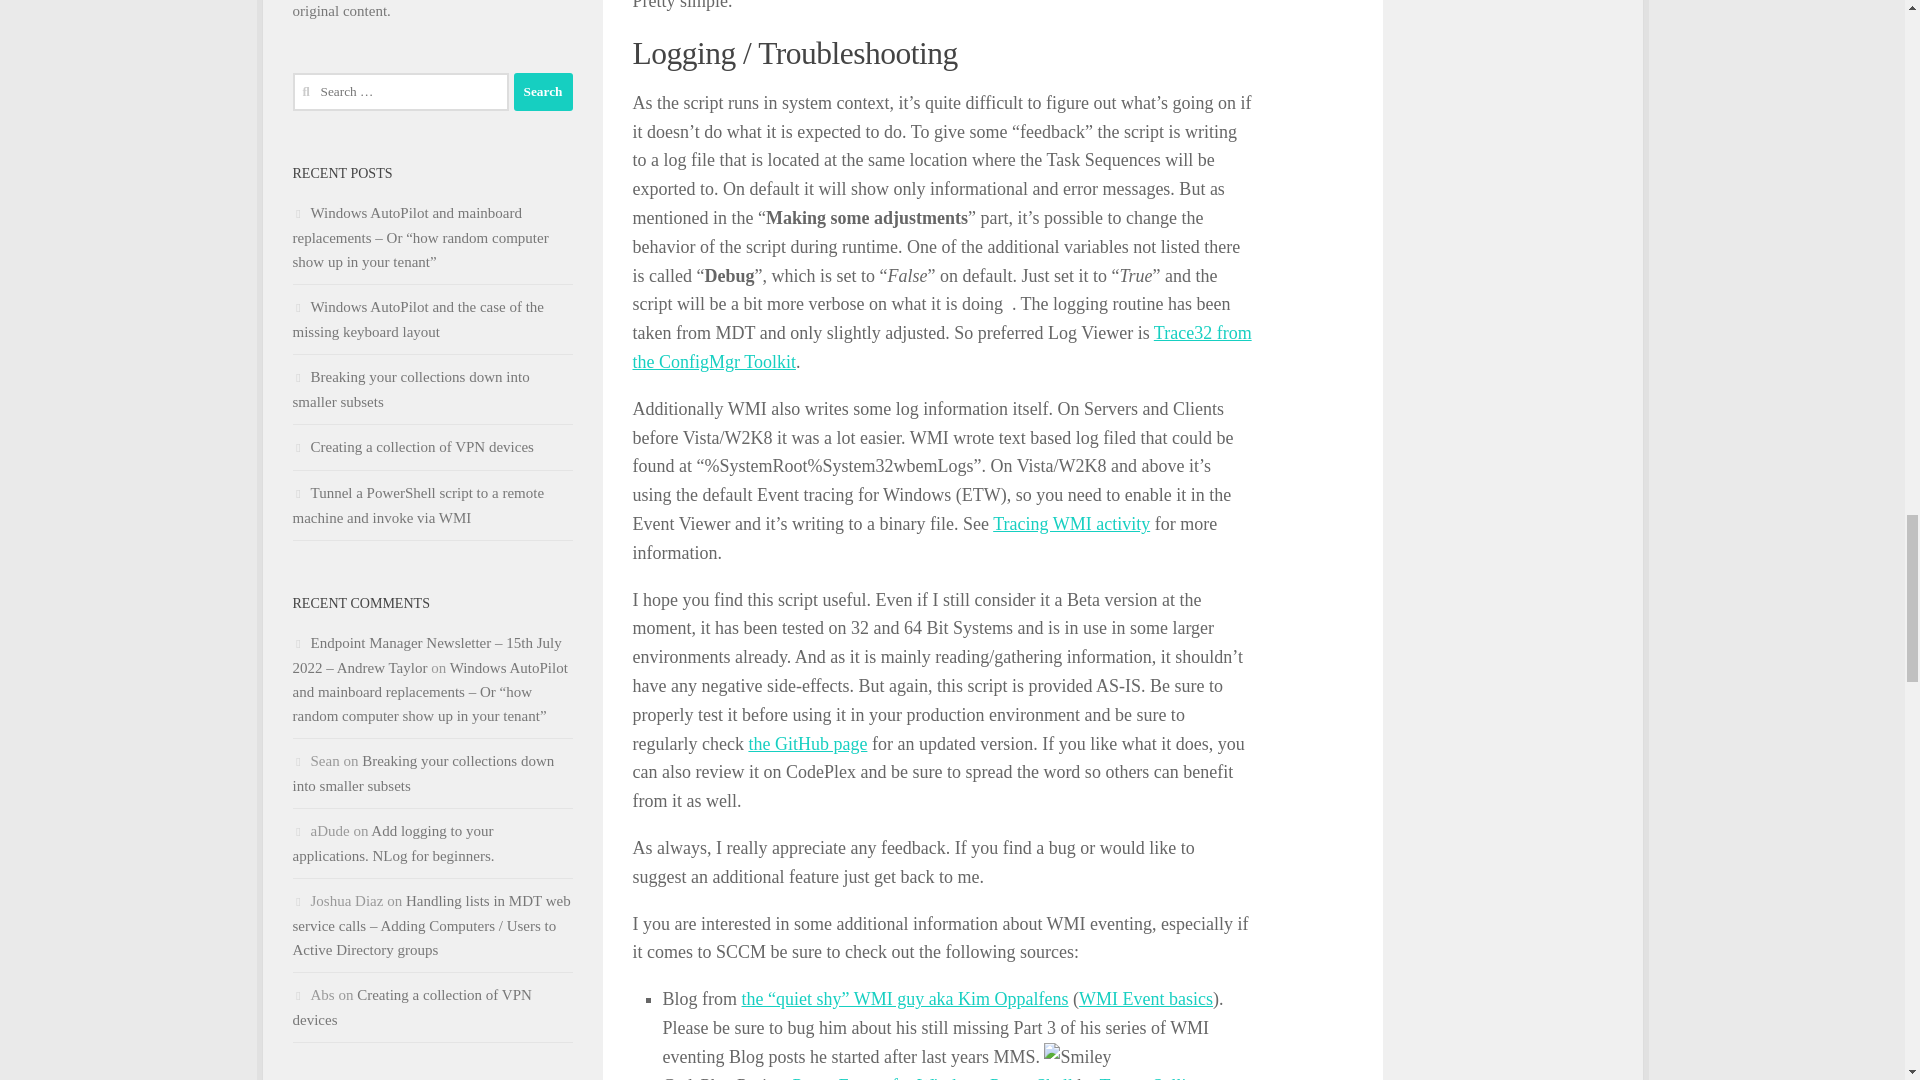 This screenshot has height=1080, width=1920. What do you see at coordinates (941, 346) in the screenshot?
I see `Trace32 from the ConfigMgr Toolkit` at bounding box center [941, 346].